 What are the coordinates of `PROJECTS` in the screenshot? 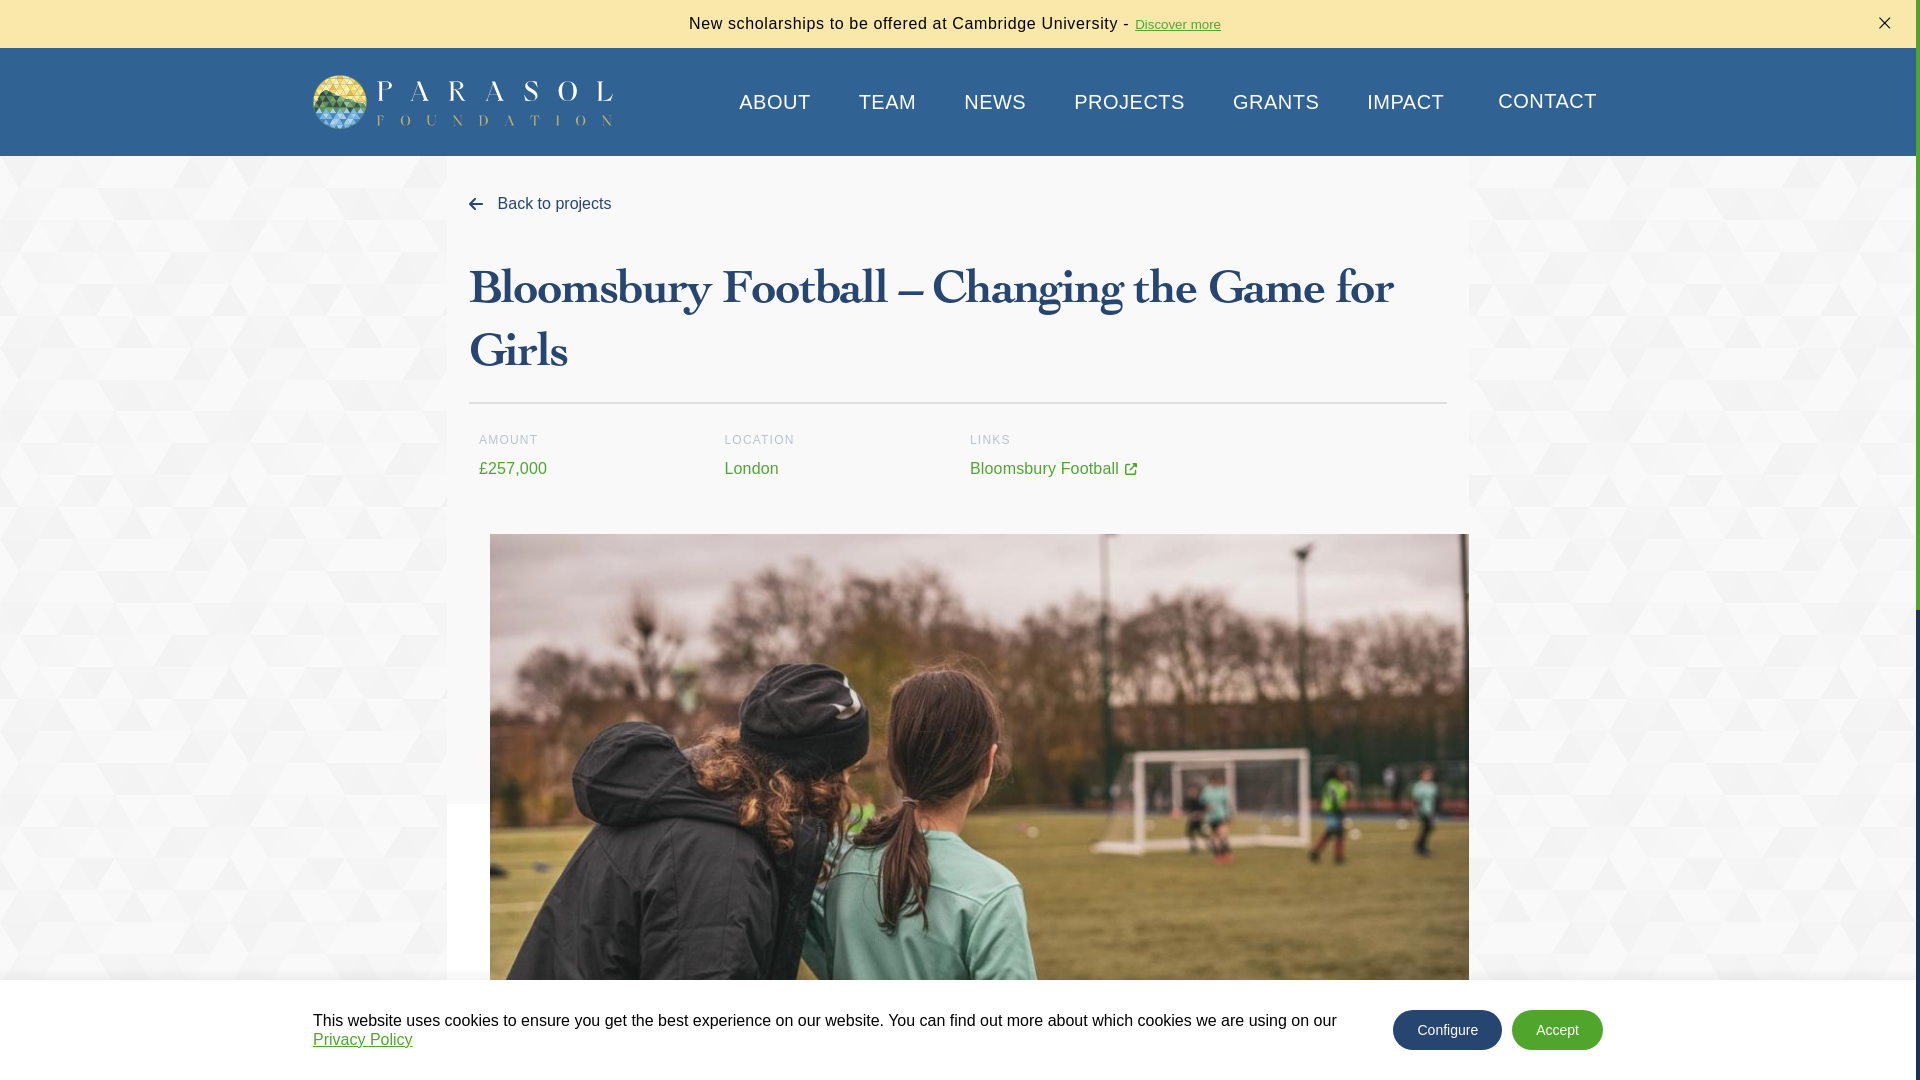 It's located at (1128, 102).